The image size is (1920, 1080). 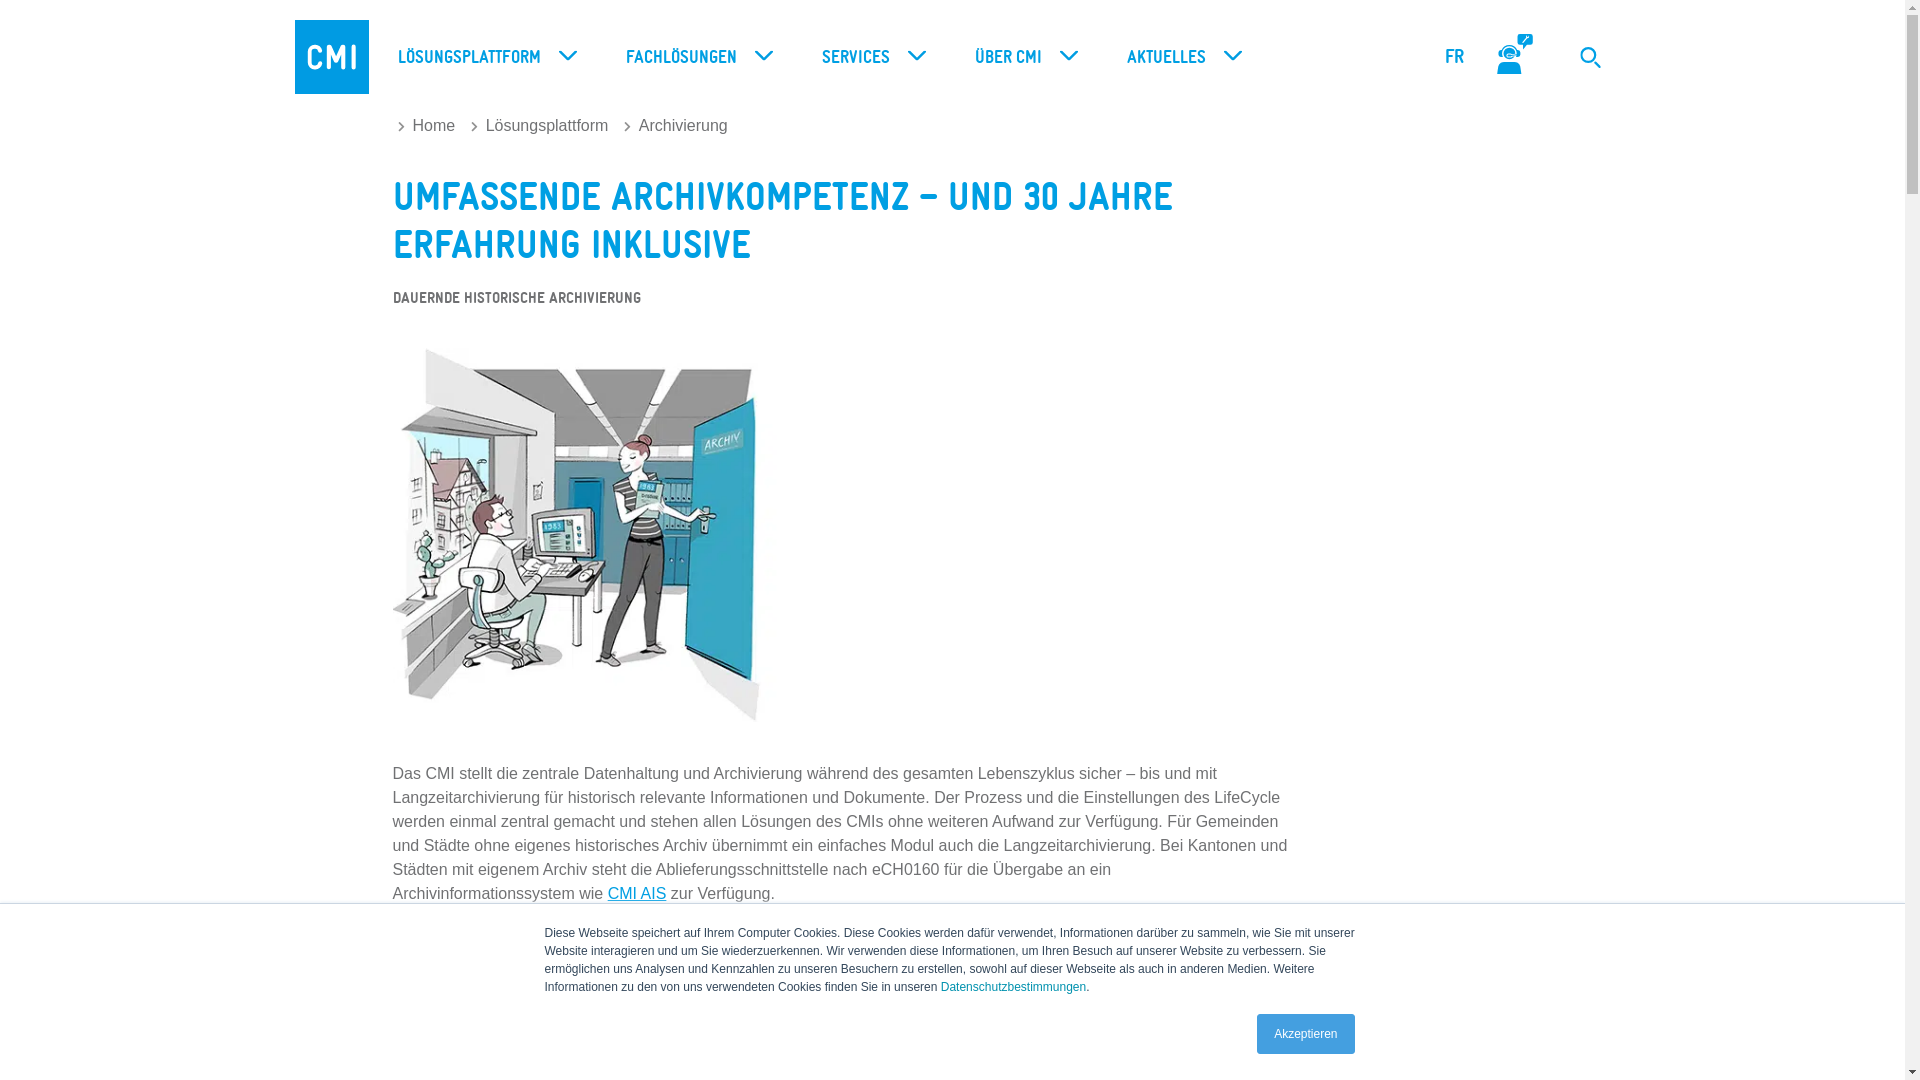 I want to click on Home, so click(x=427, y=126).